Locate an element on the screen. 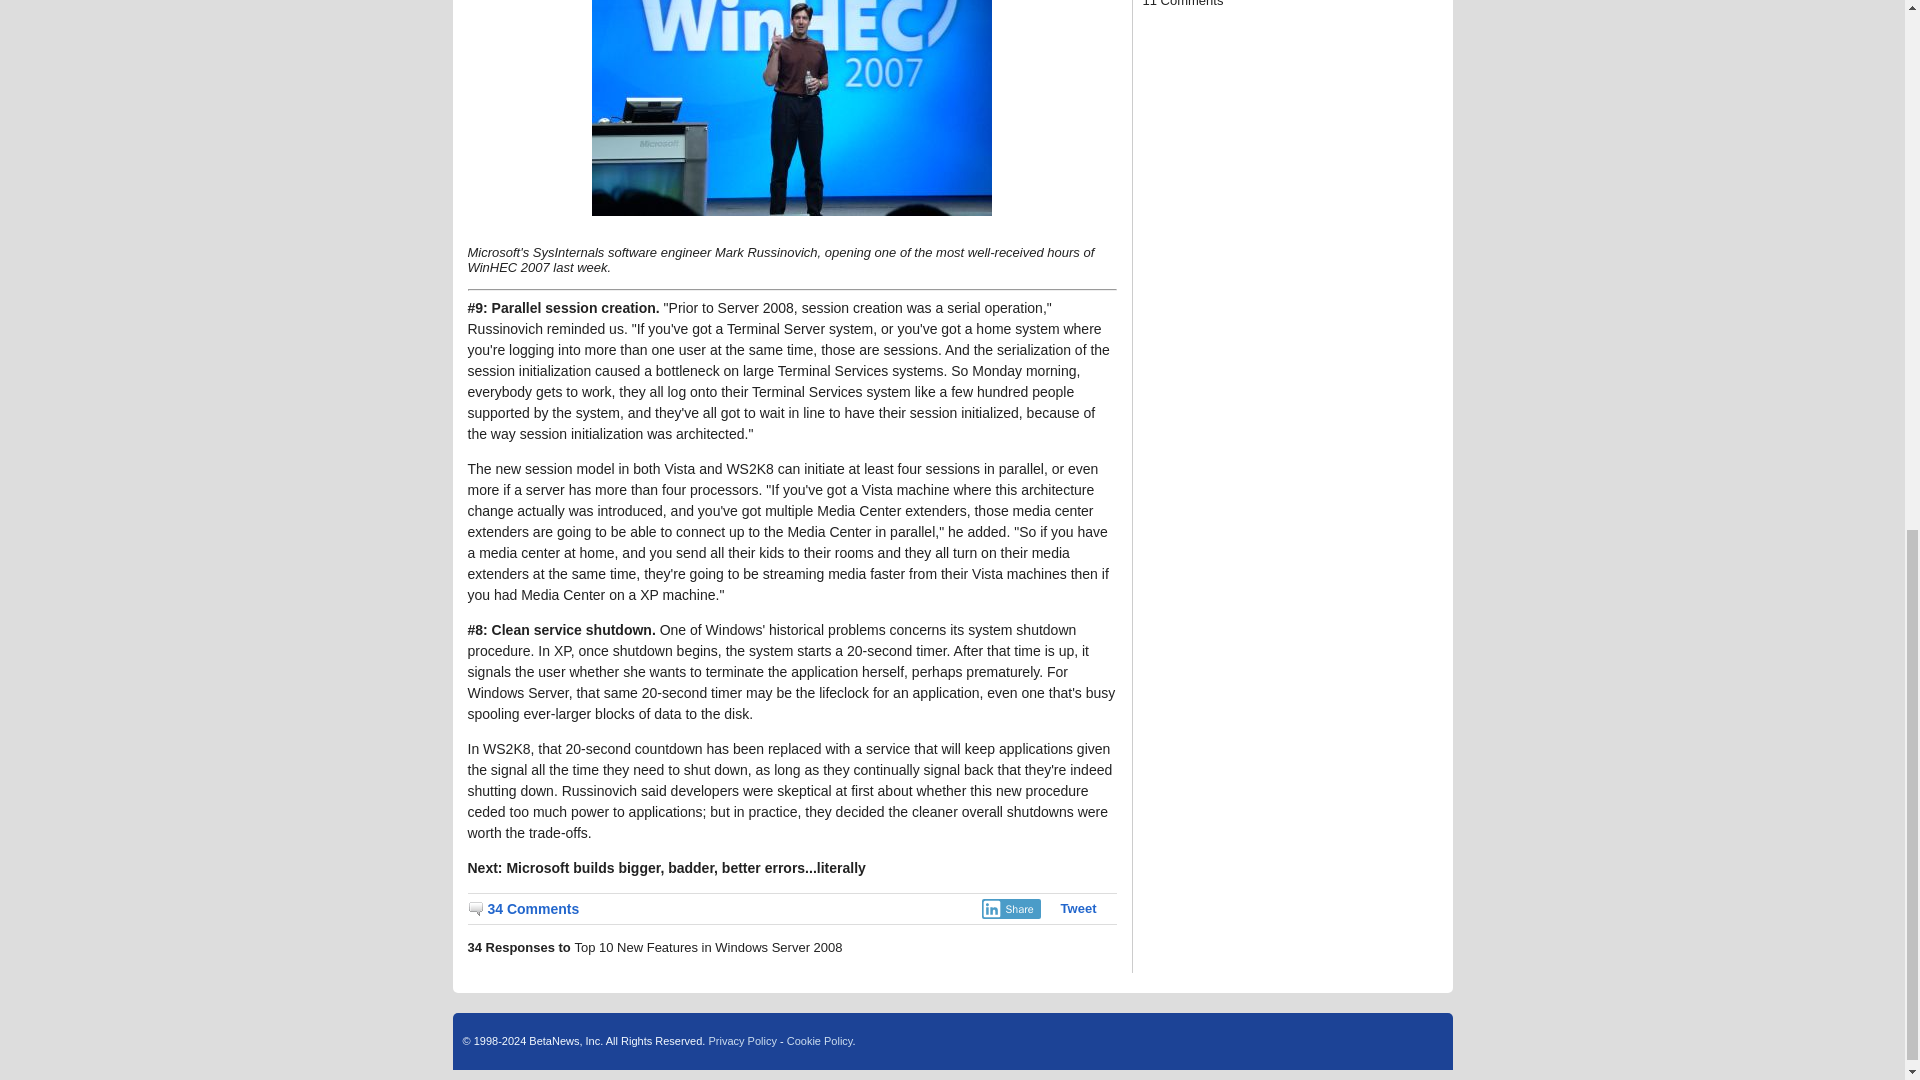  Share is located at coordinates (1010, 908).